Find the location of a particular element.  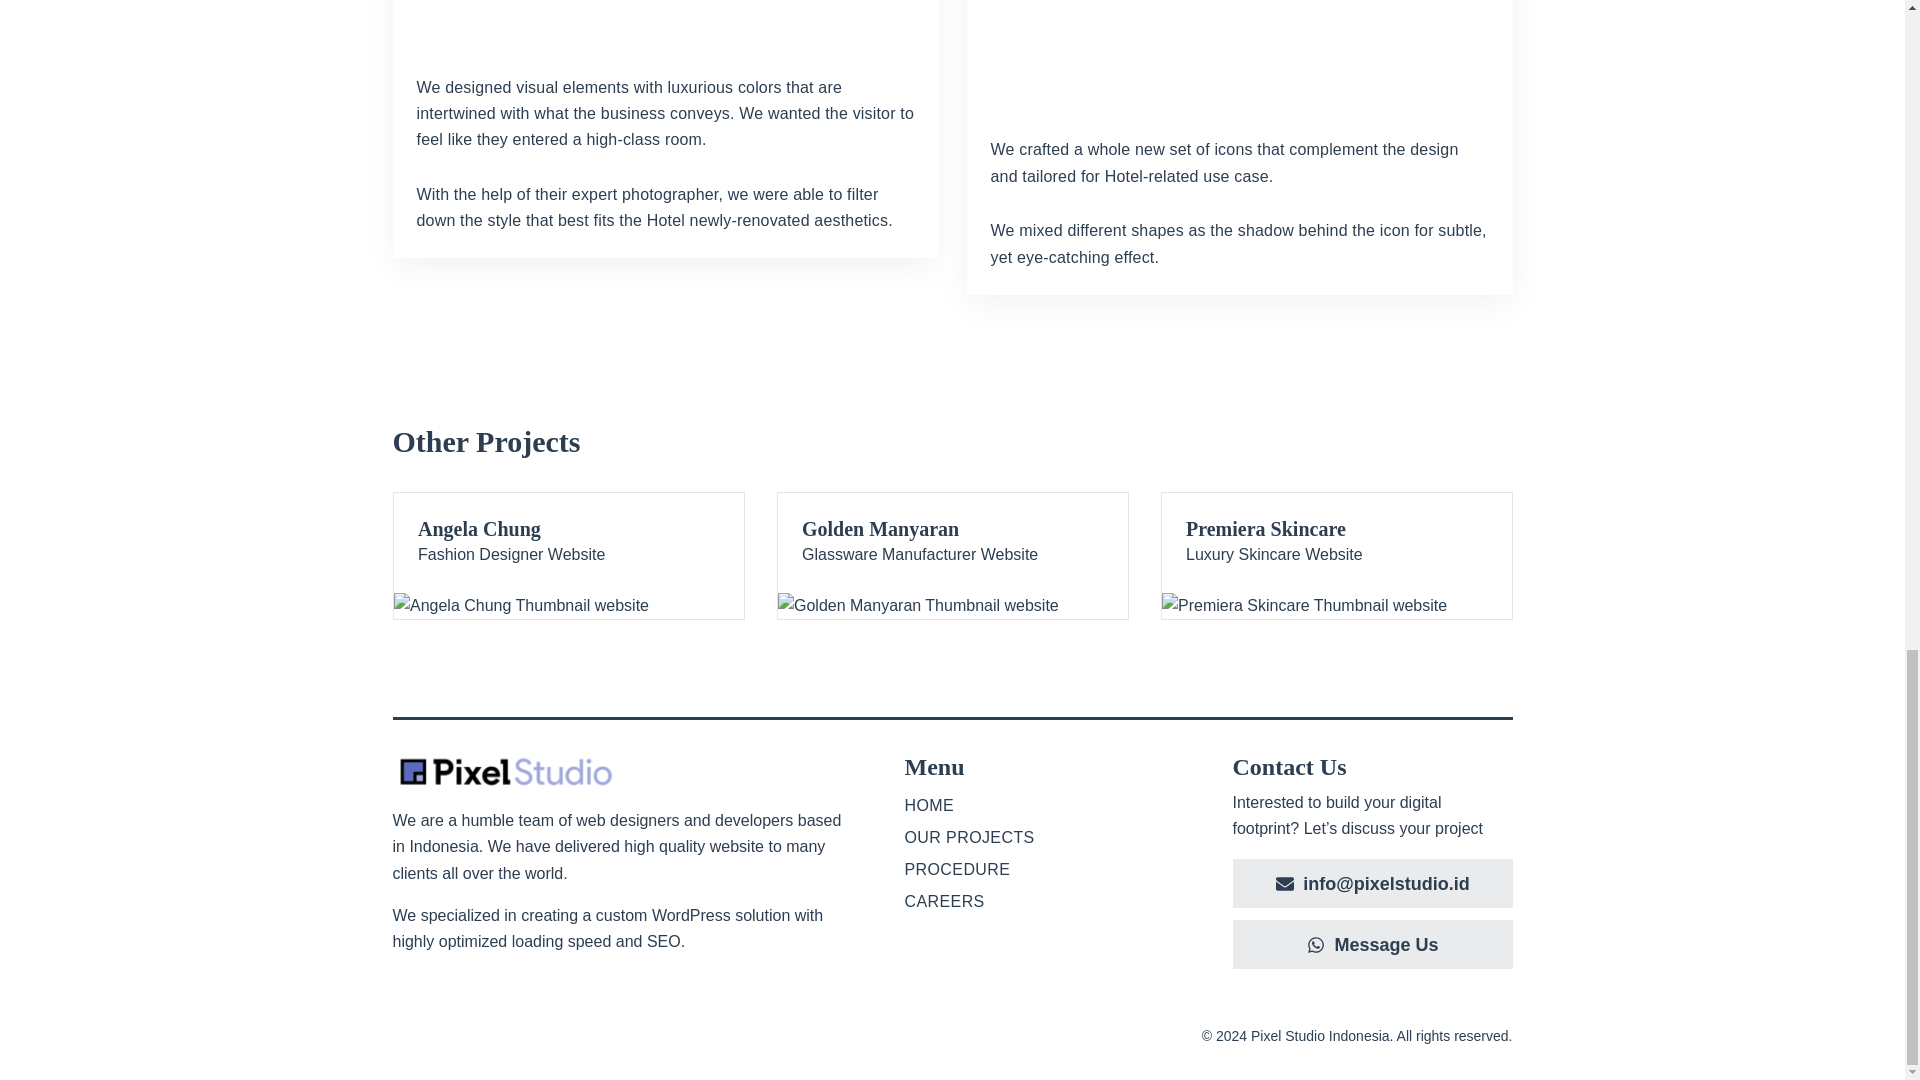

Message Us is located at coordinates (969, 870).